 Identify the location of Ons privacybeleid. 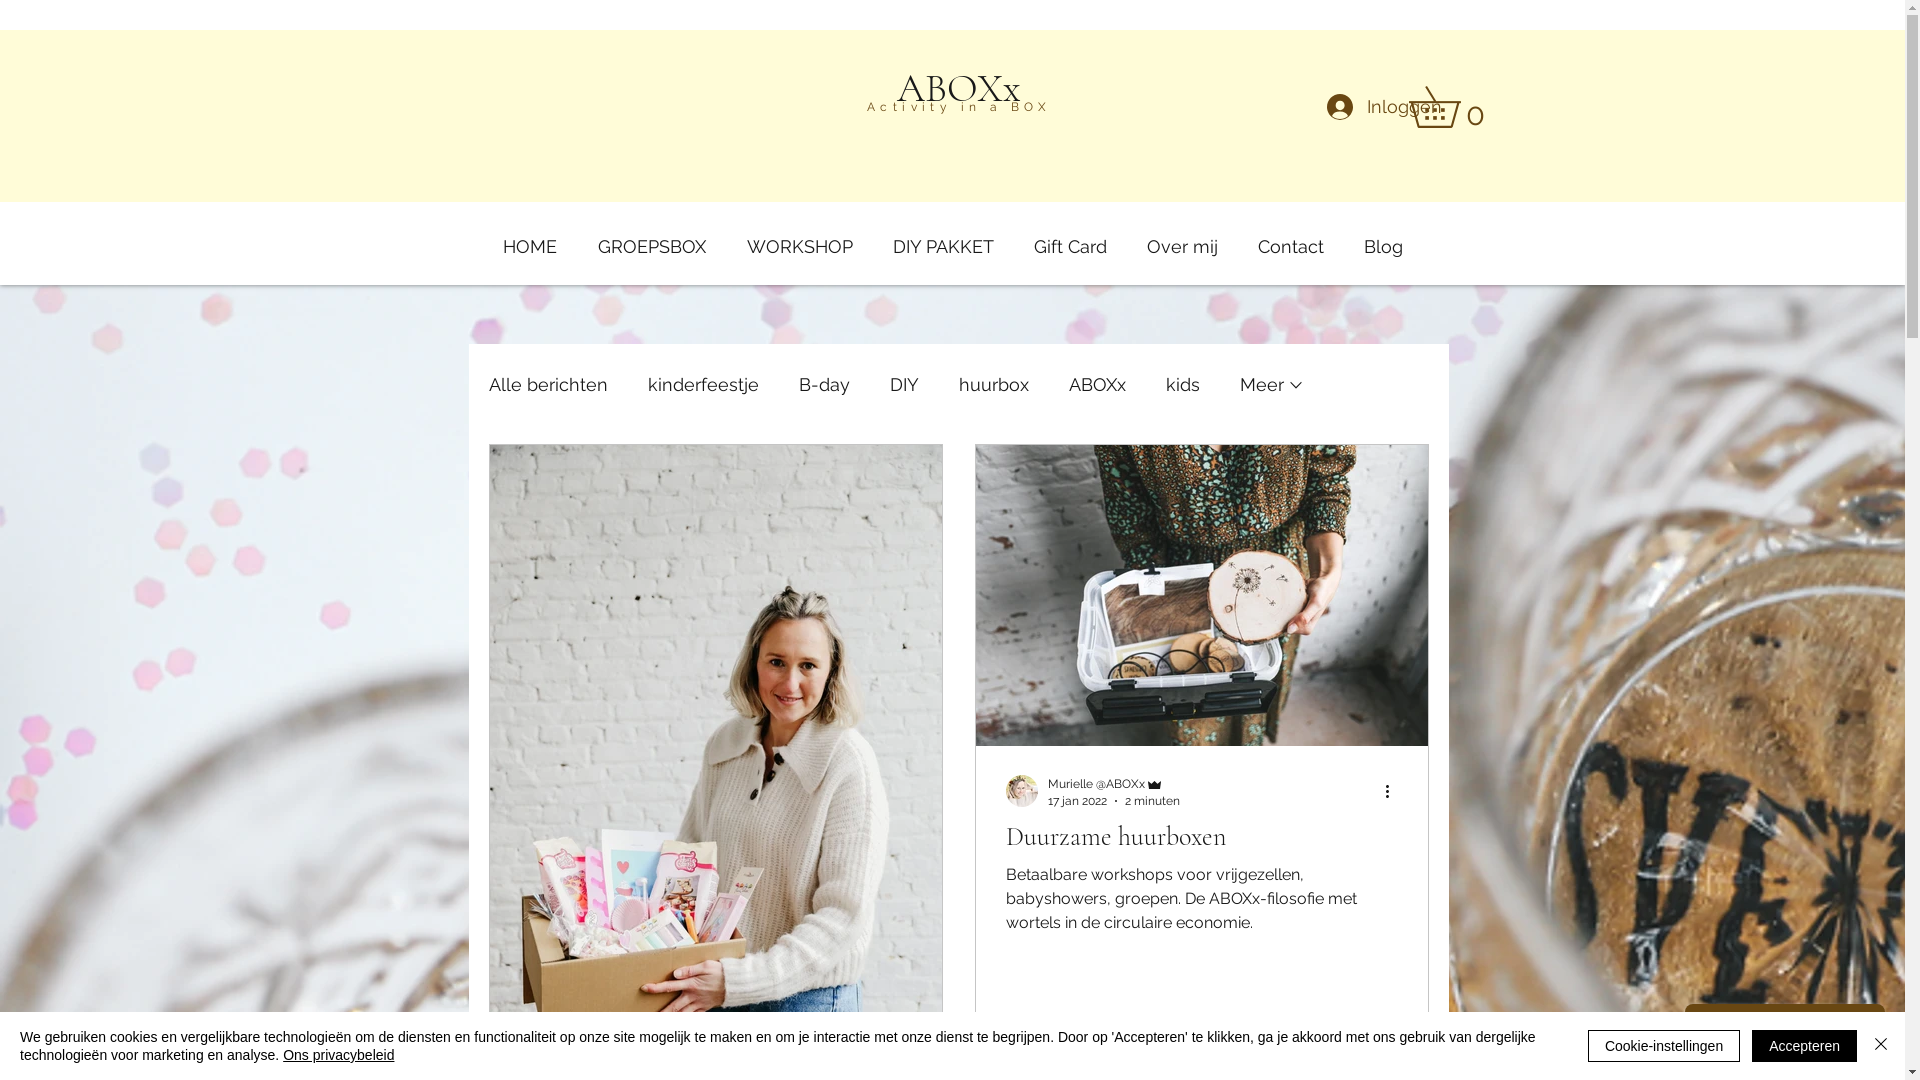
(338, 1055).